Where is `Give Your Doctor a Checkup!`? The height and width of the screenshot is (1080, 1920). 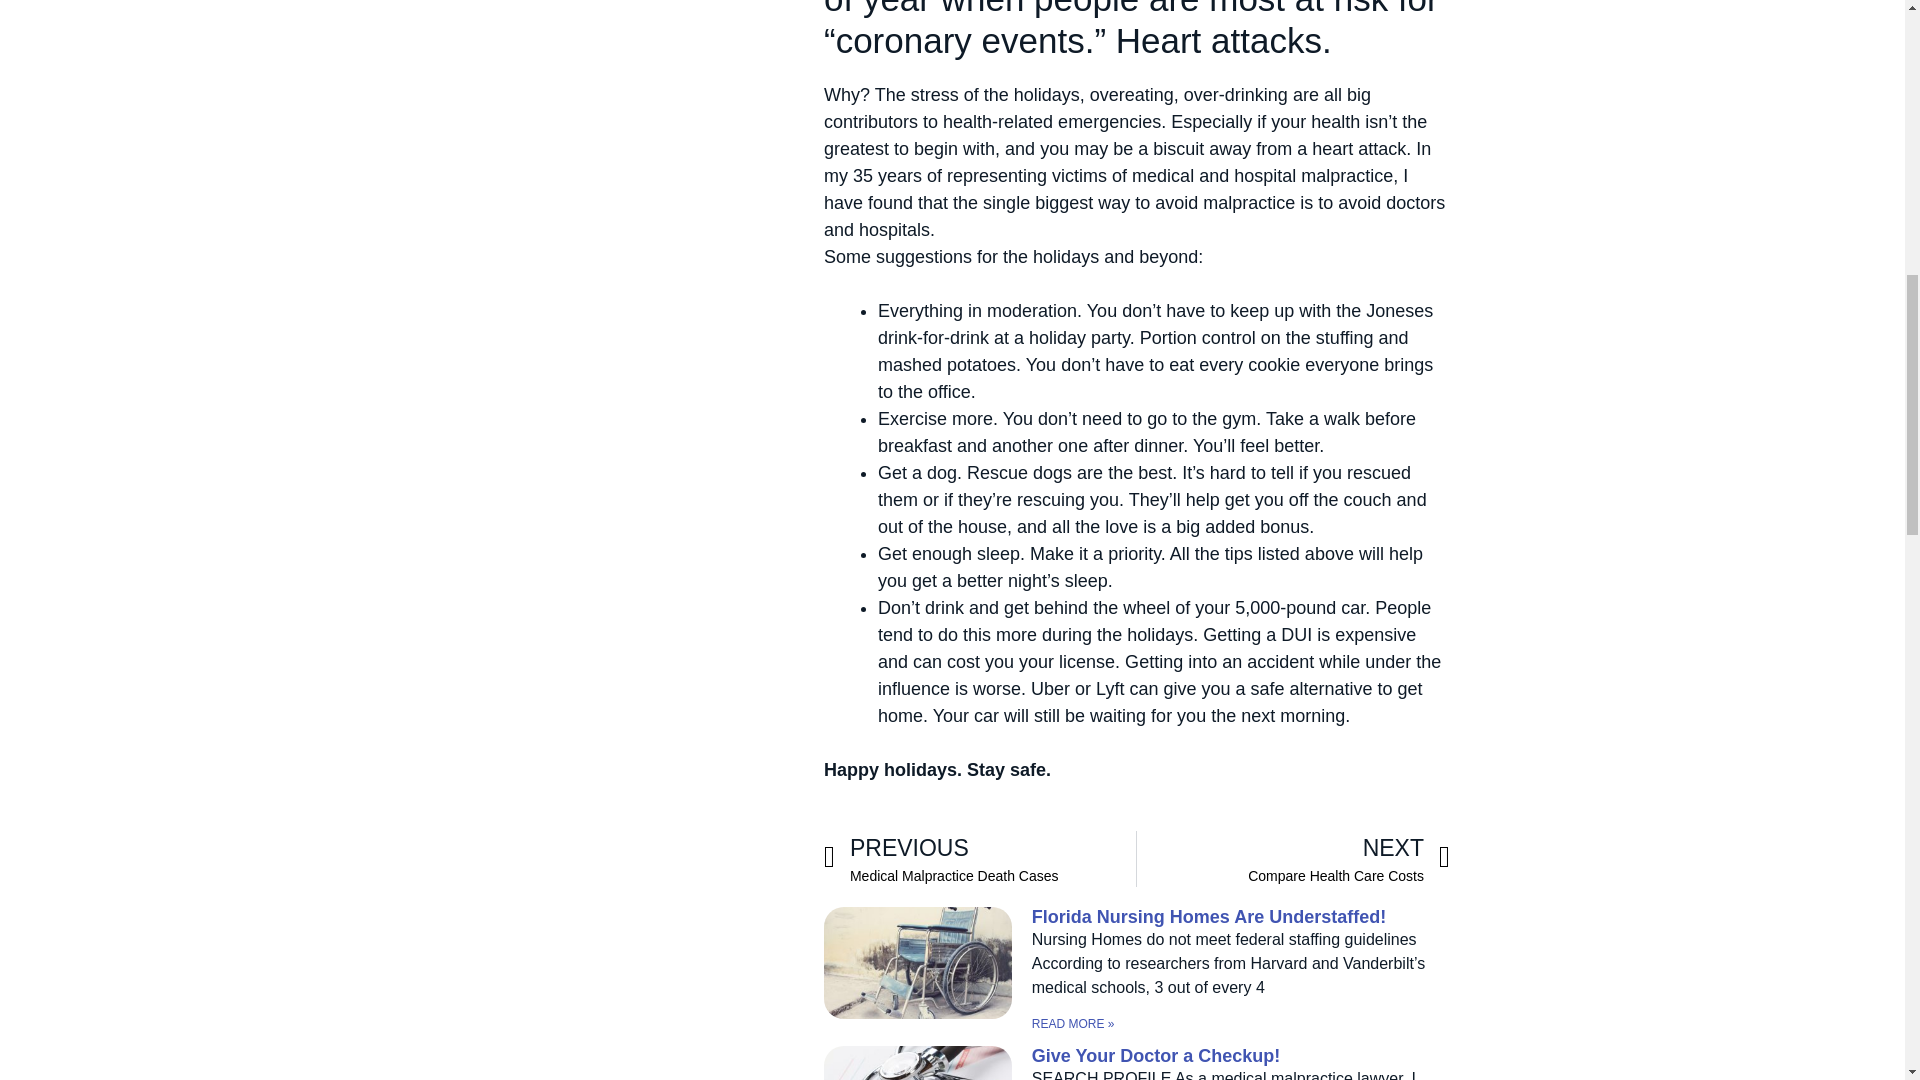 Give Your Doctor a Checkup! is located at coordinates (980, 858).